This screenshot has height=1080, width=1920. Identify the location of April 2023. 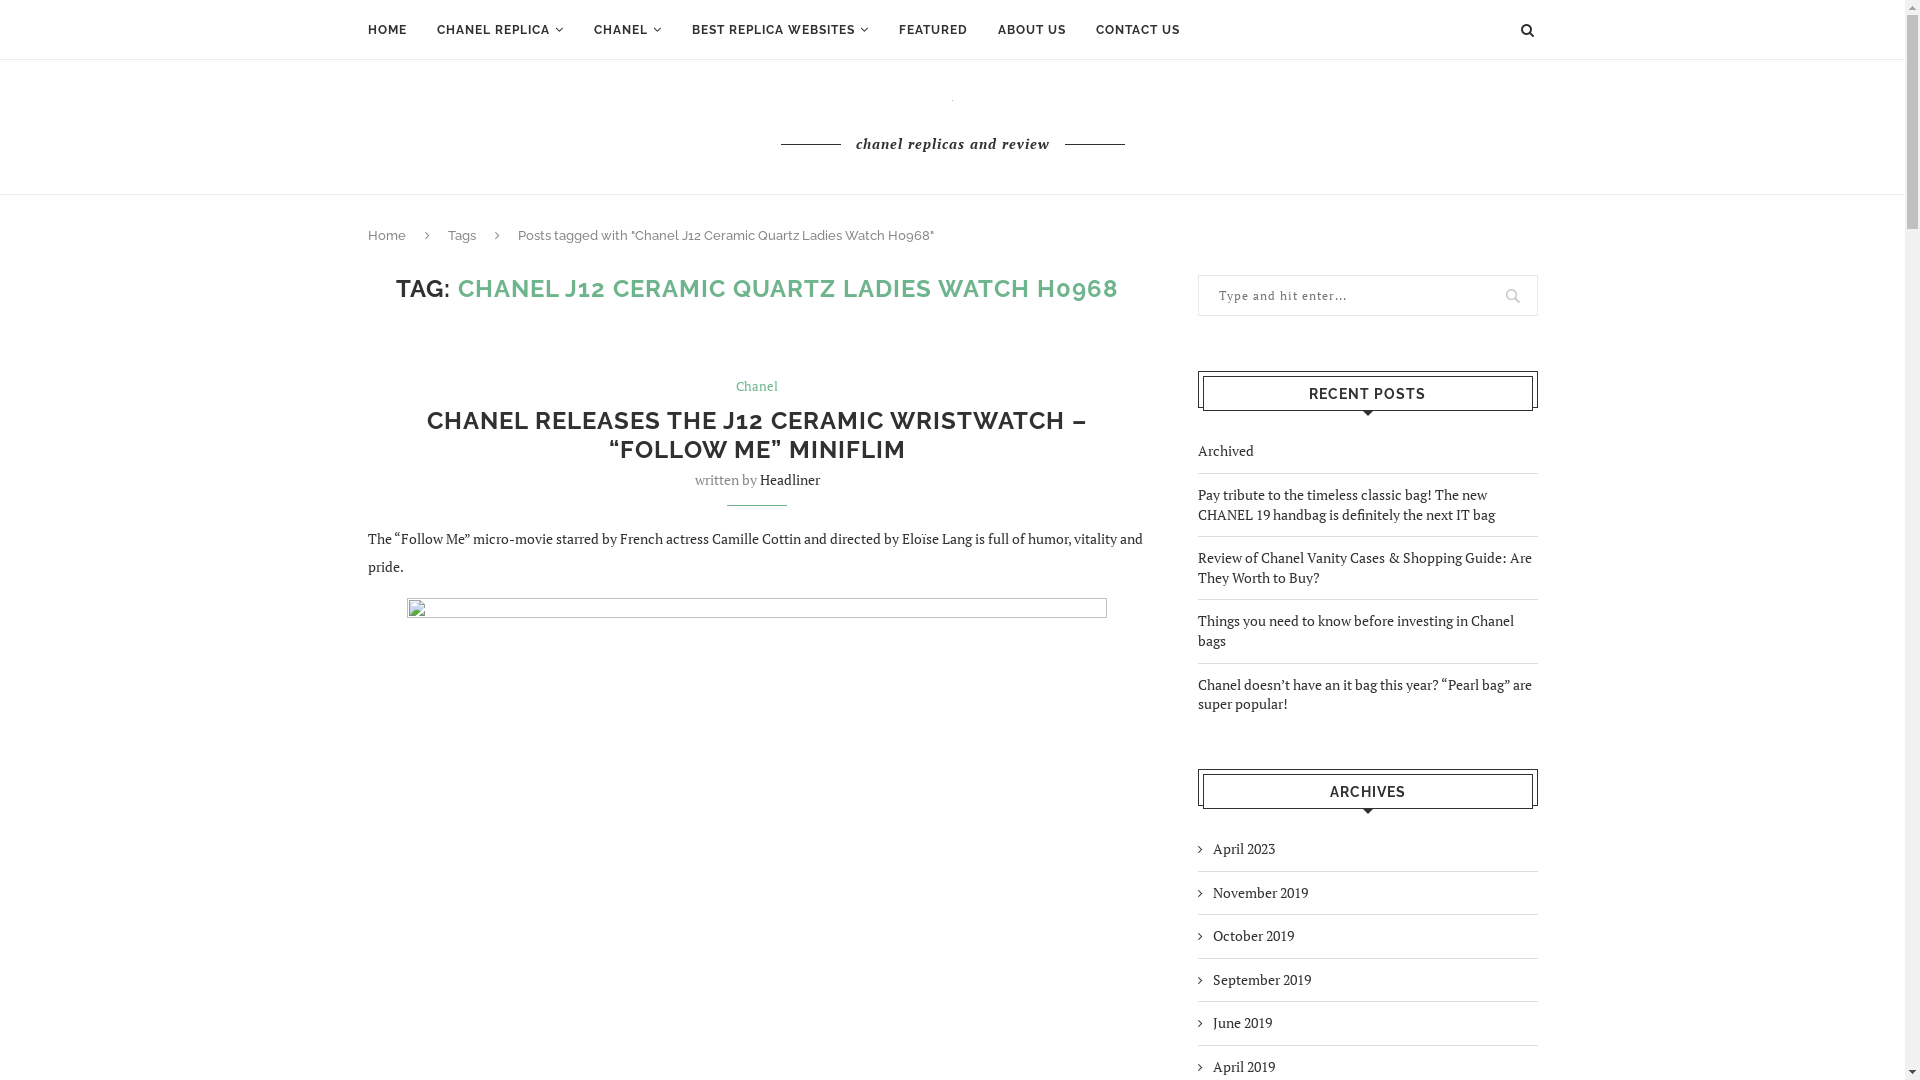
(1236, 849).